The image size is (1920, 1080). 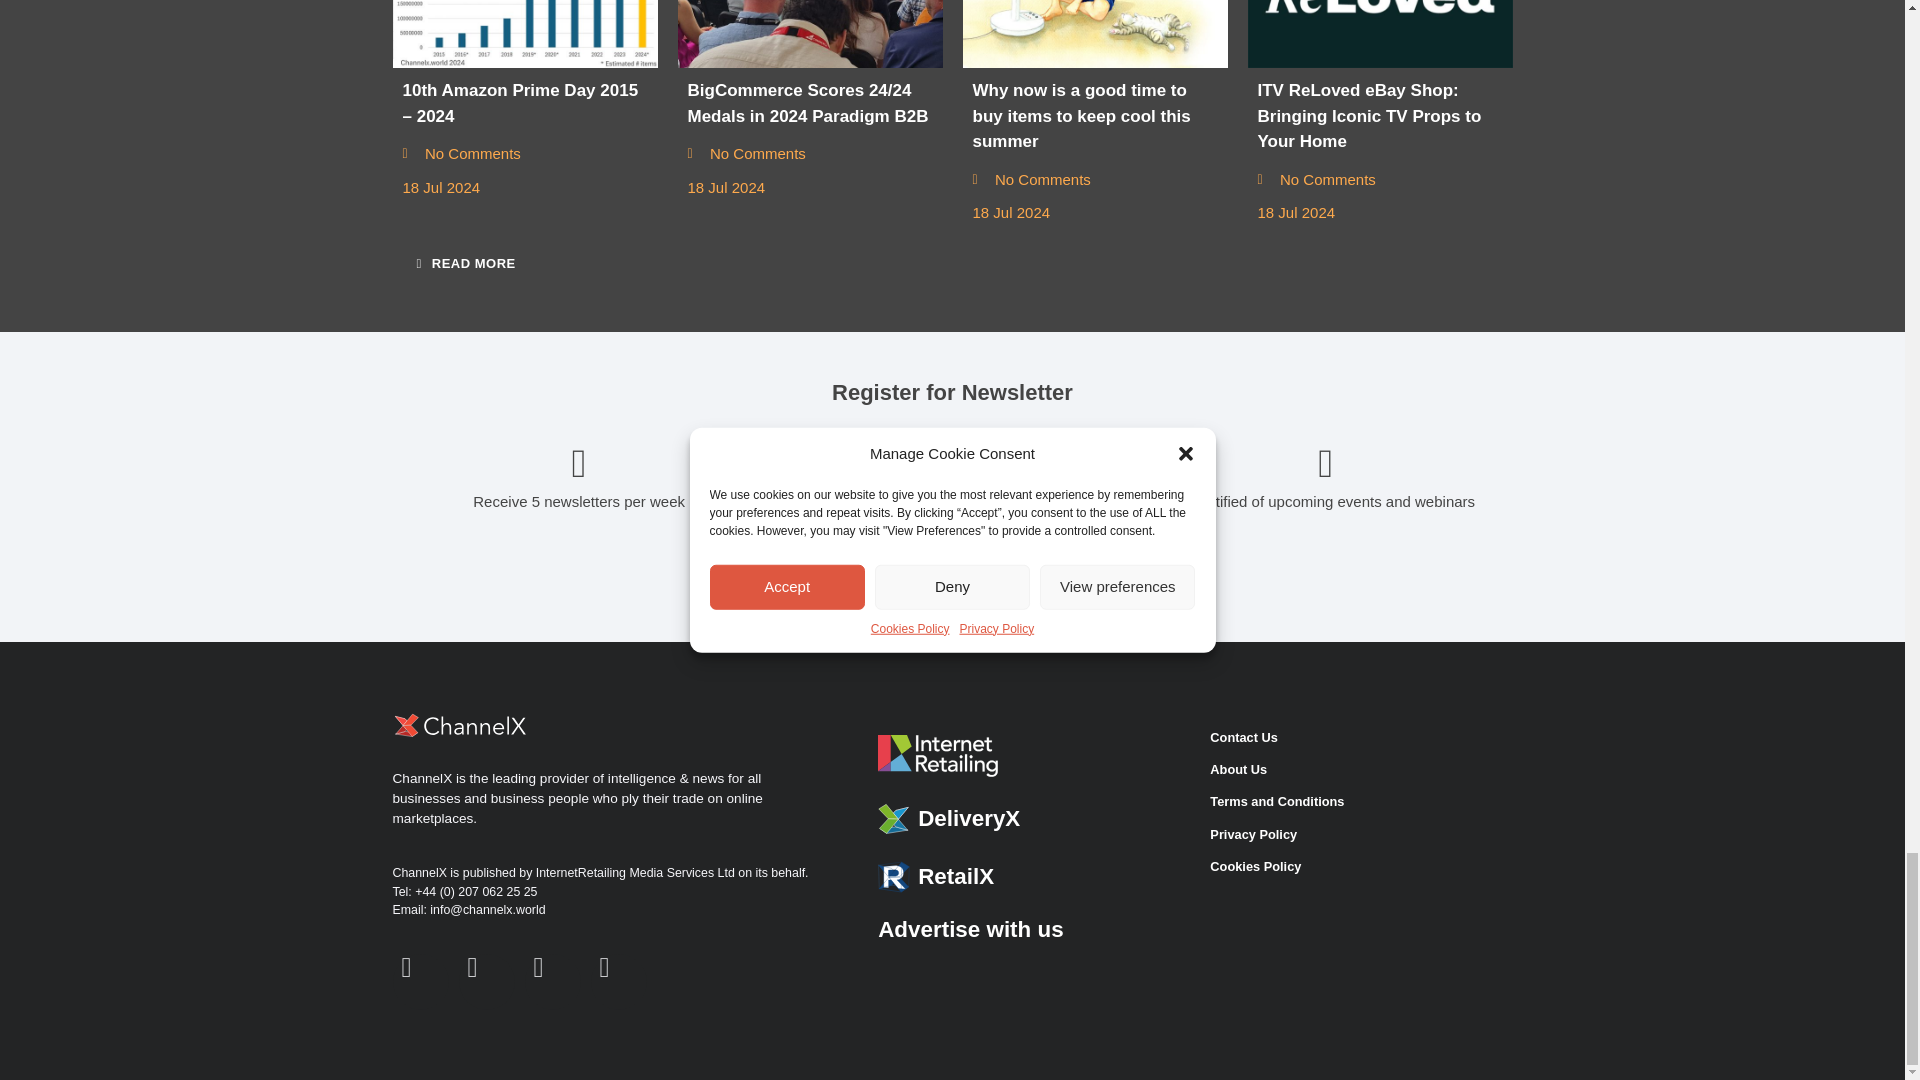 I want to click on BigCommerce Scores 24 out of 24 Medals in 2024 Paradigm B2B, so click(x=810, y=34).